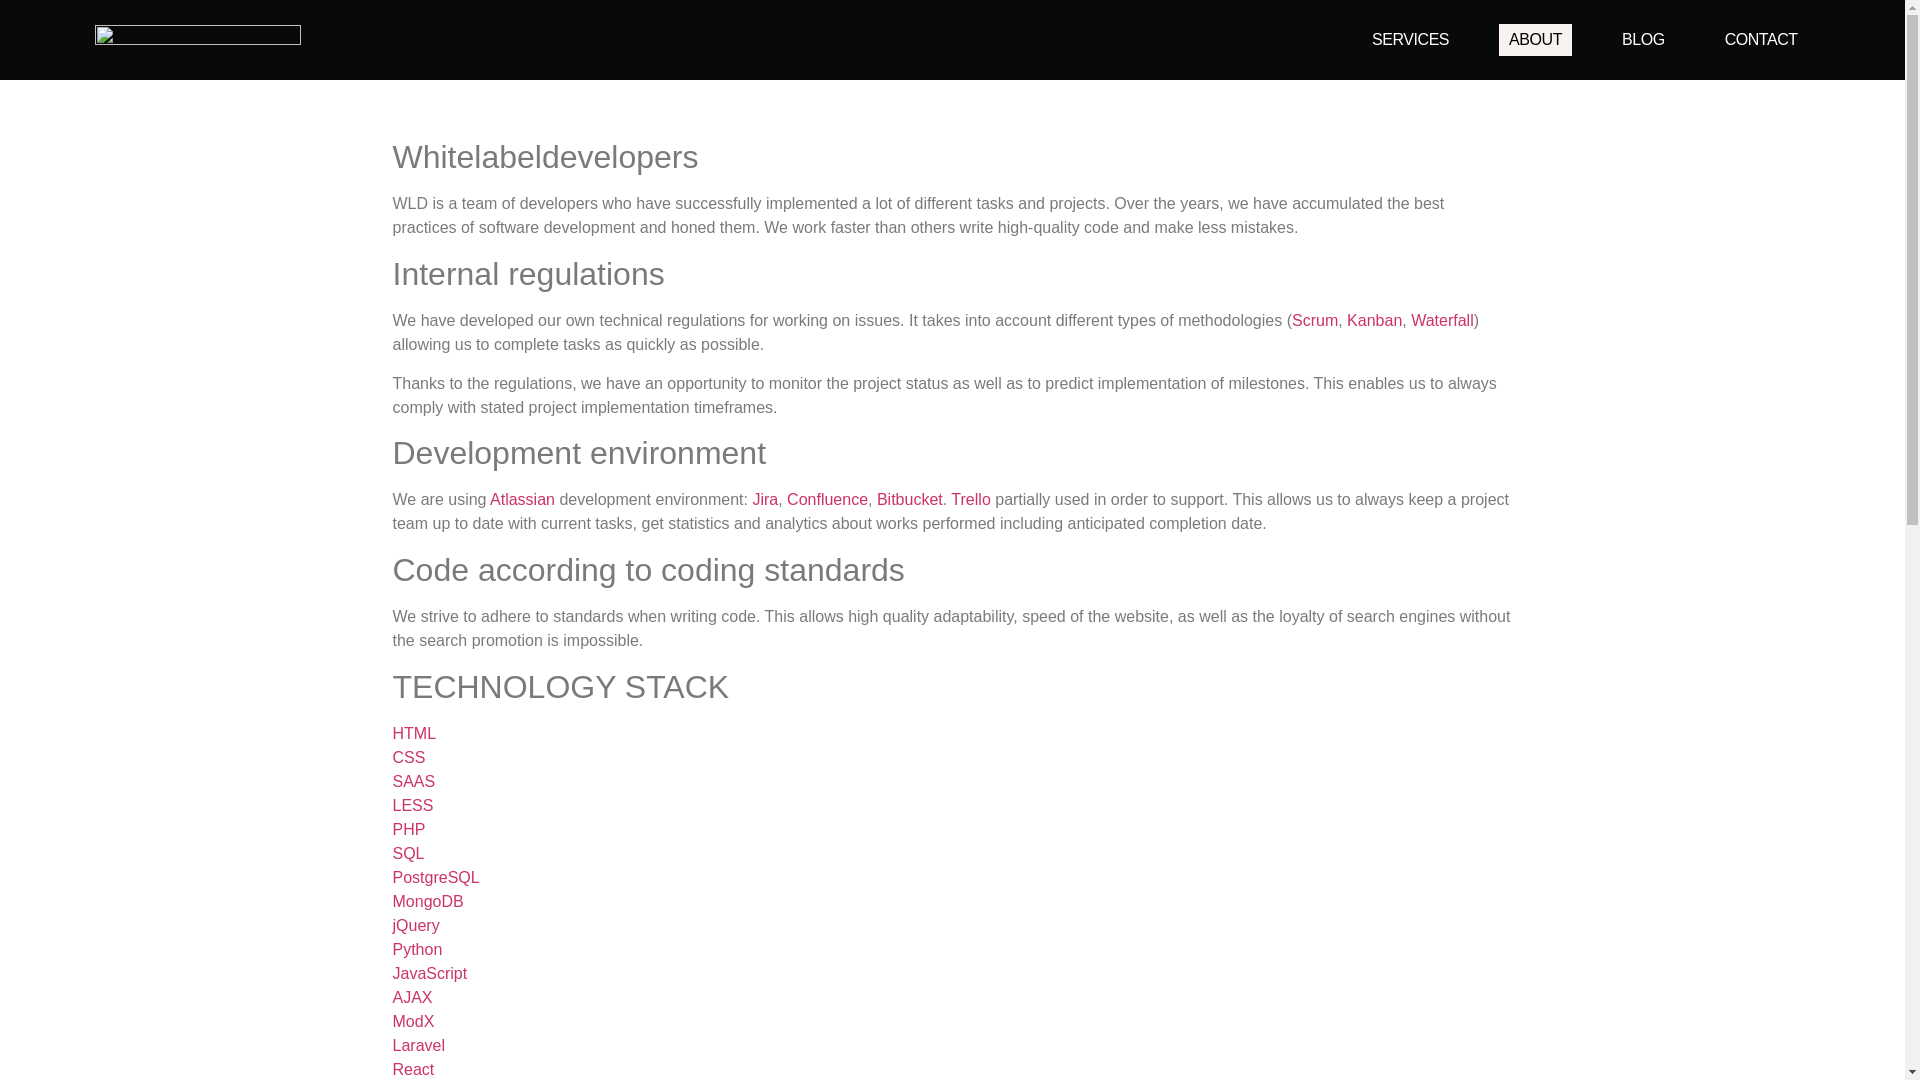 This screenshot has height=1080, width=1920. I want to click on Bitbucket, so click(910, 499).